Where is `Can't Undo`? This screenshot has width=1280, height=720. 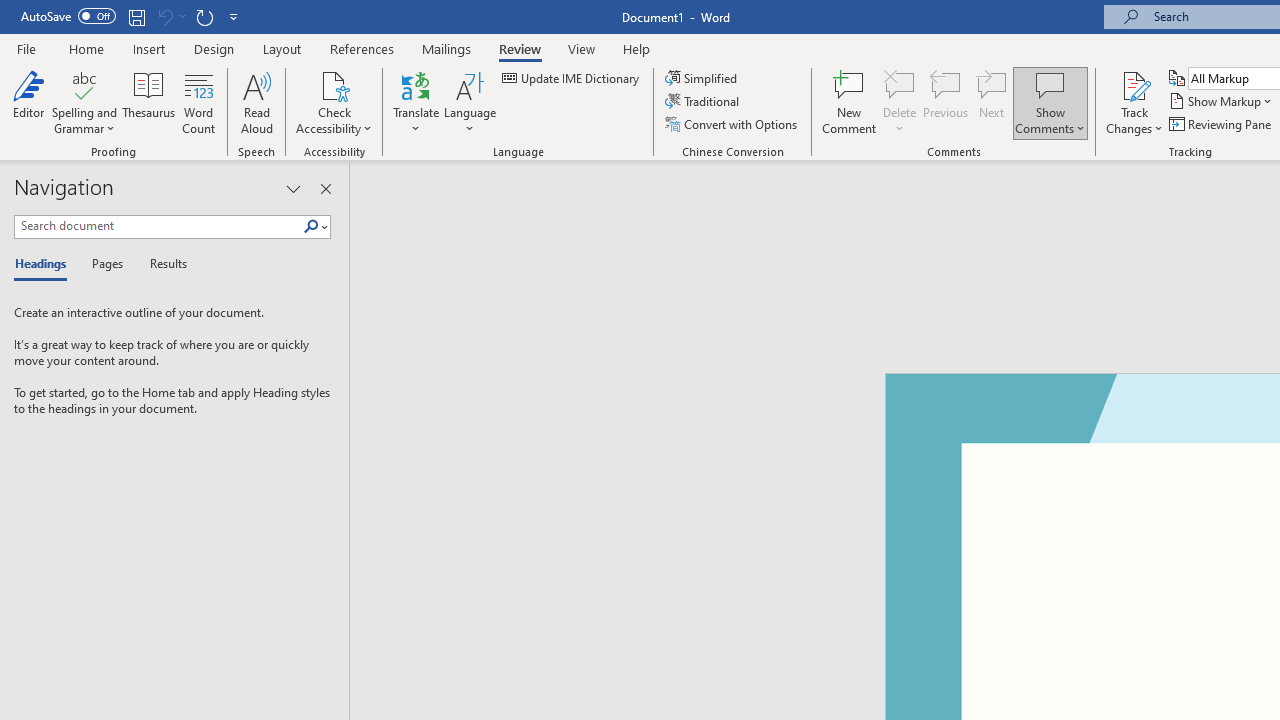
Can't Undo is located at coordinates (164, 16).